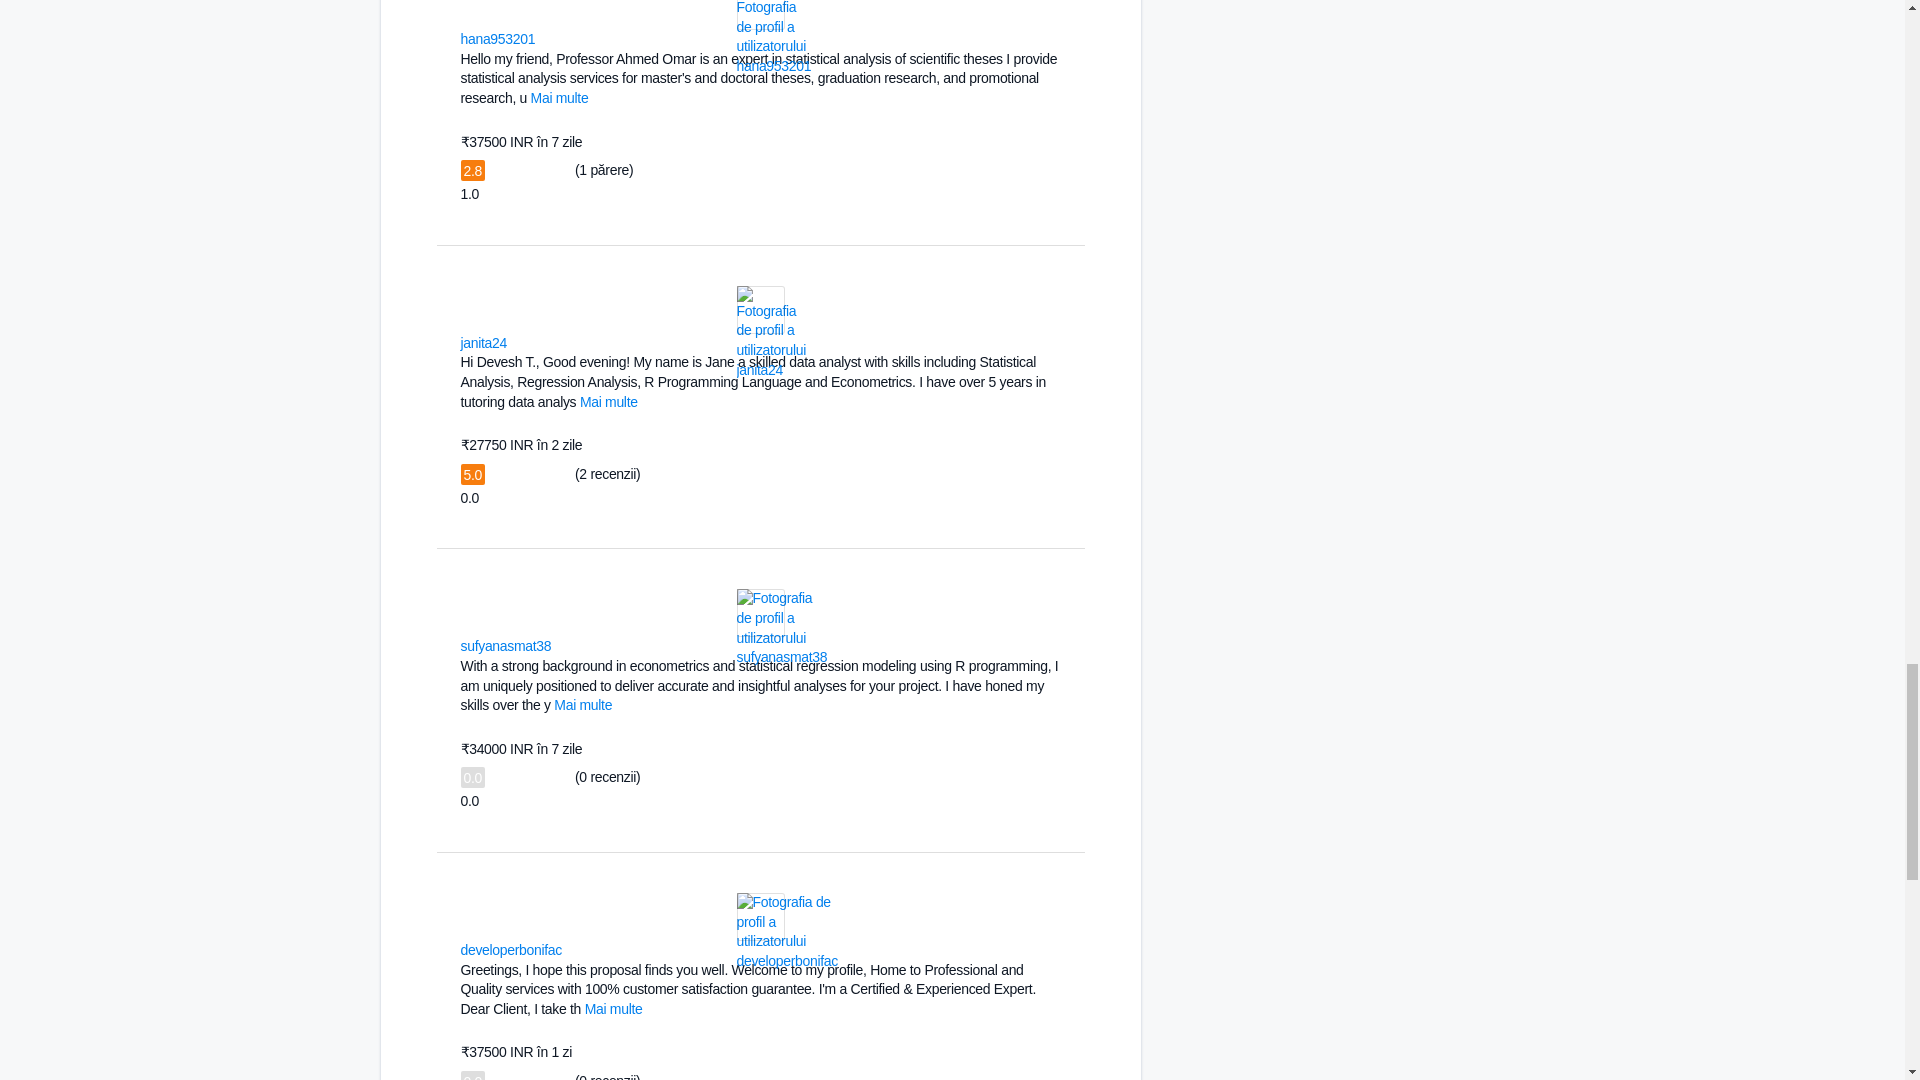 Image resolution: width=1920 pixels, height=1080 pixels. I want to click on hana953201, so click(498, 39).